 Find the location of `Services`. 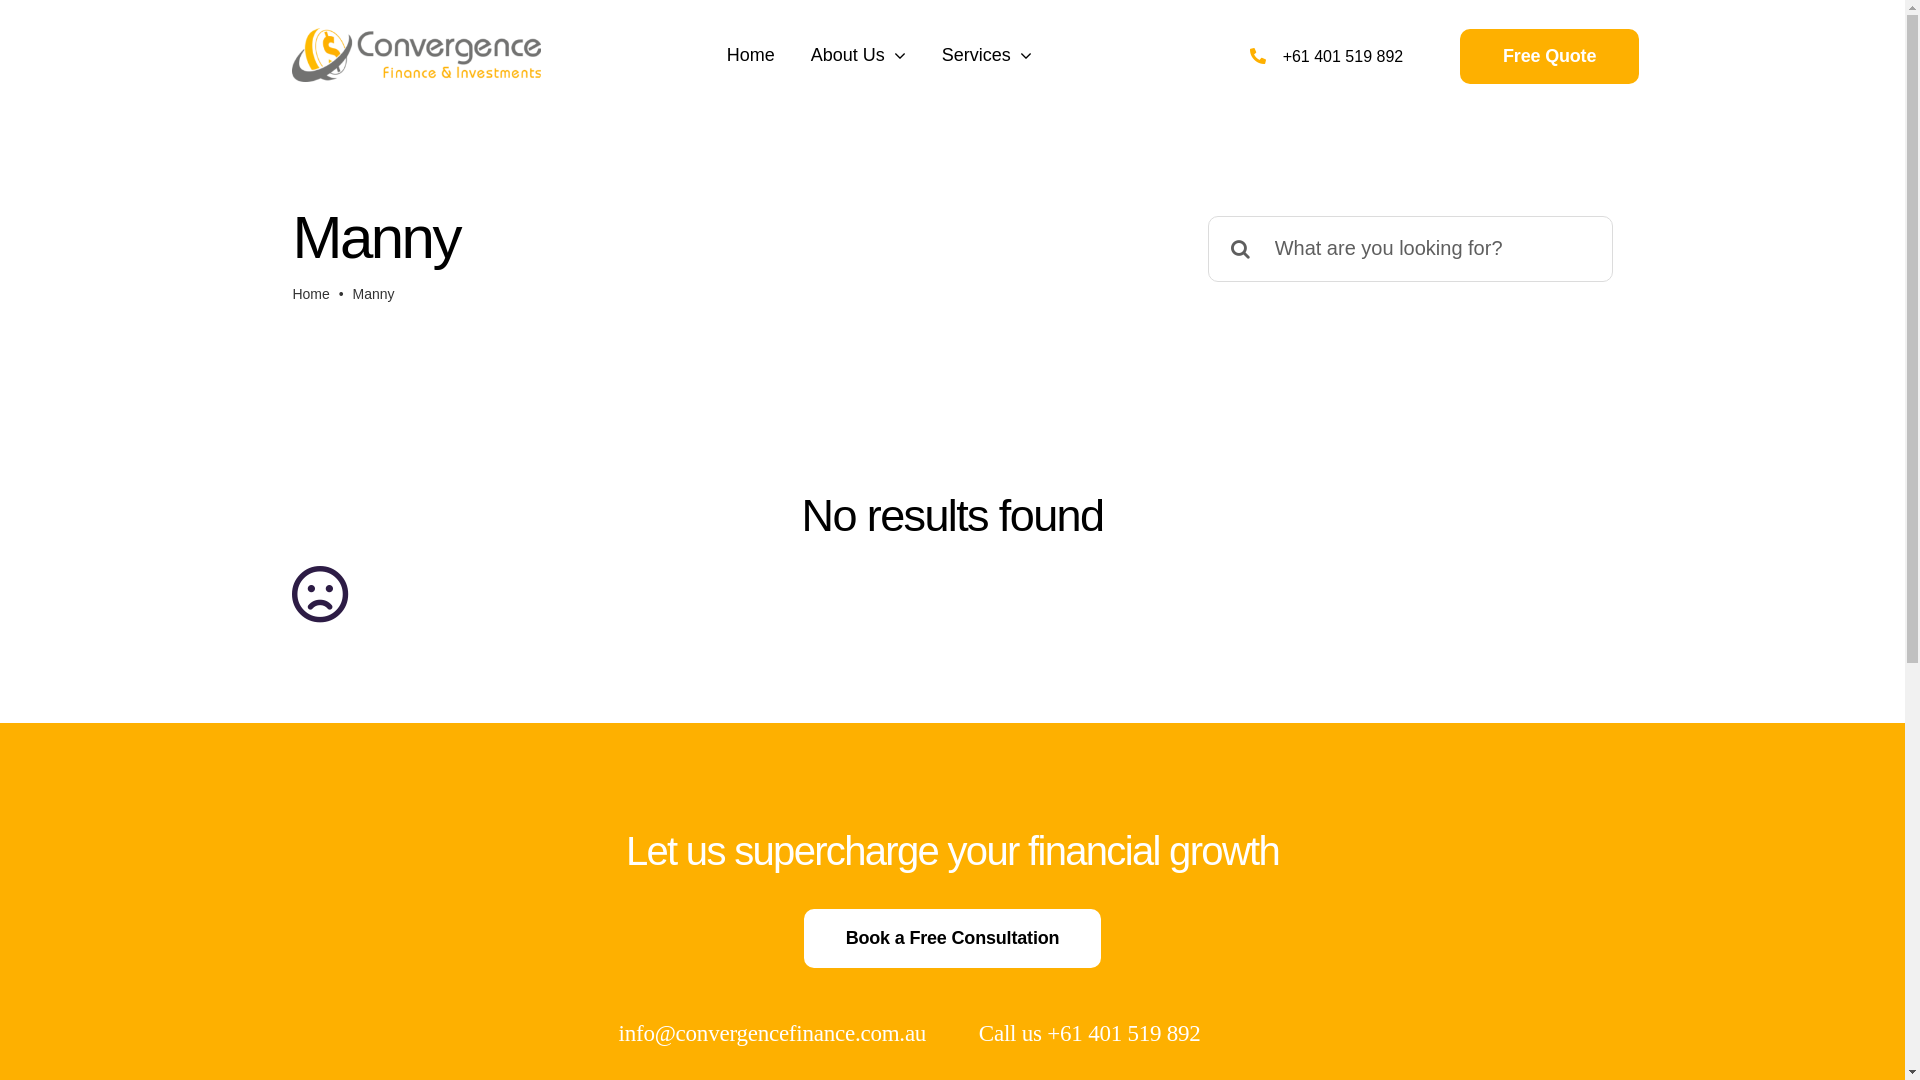

Services is located at coordinates (987, 56).